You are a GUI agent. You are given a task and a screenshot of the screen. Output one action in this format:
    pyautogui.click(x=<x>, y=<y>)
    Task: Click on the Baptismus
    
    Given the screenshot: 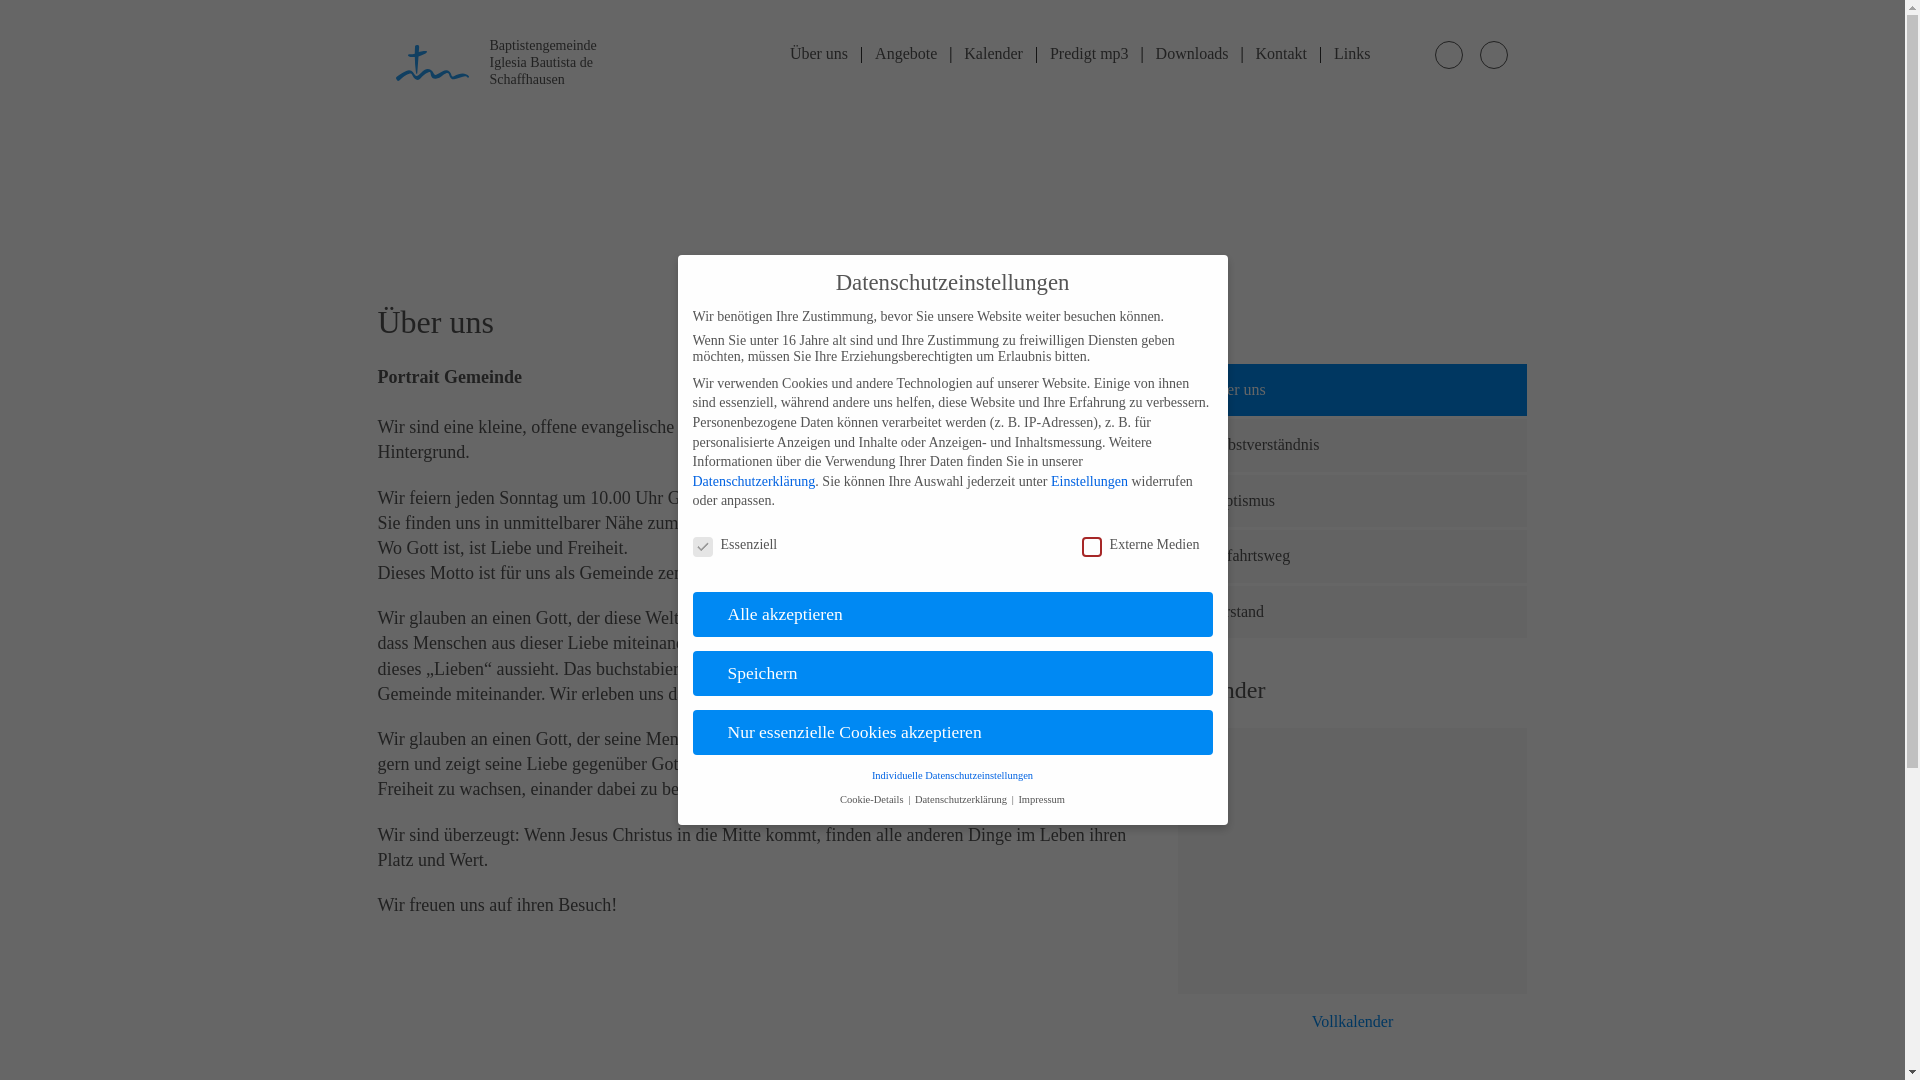 What is the action you would take?
    pyautogui.click(x=1353, y=501)
    